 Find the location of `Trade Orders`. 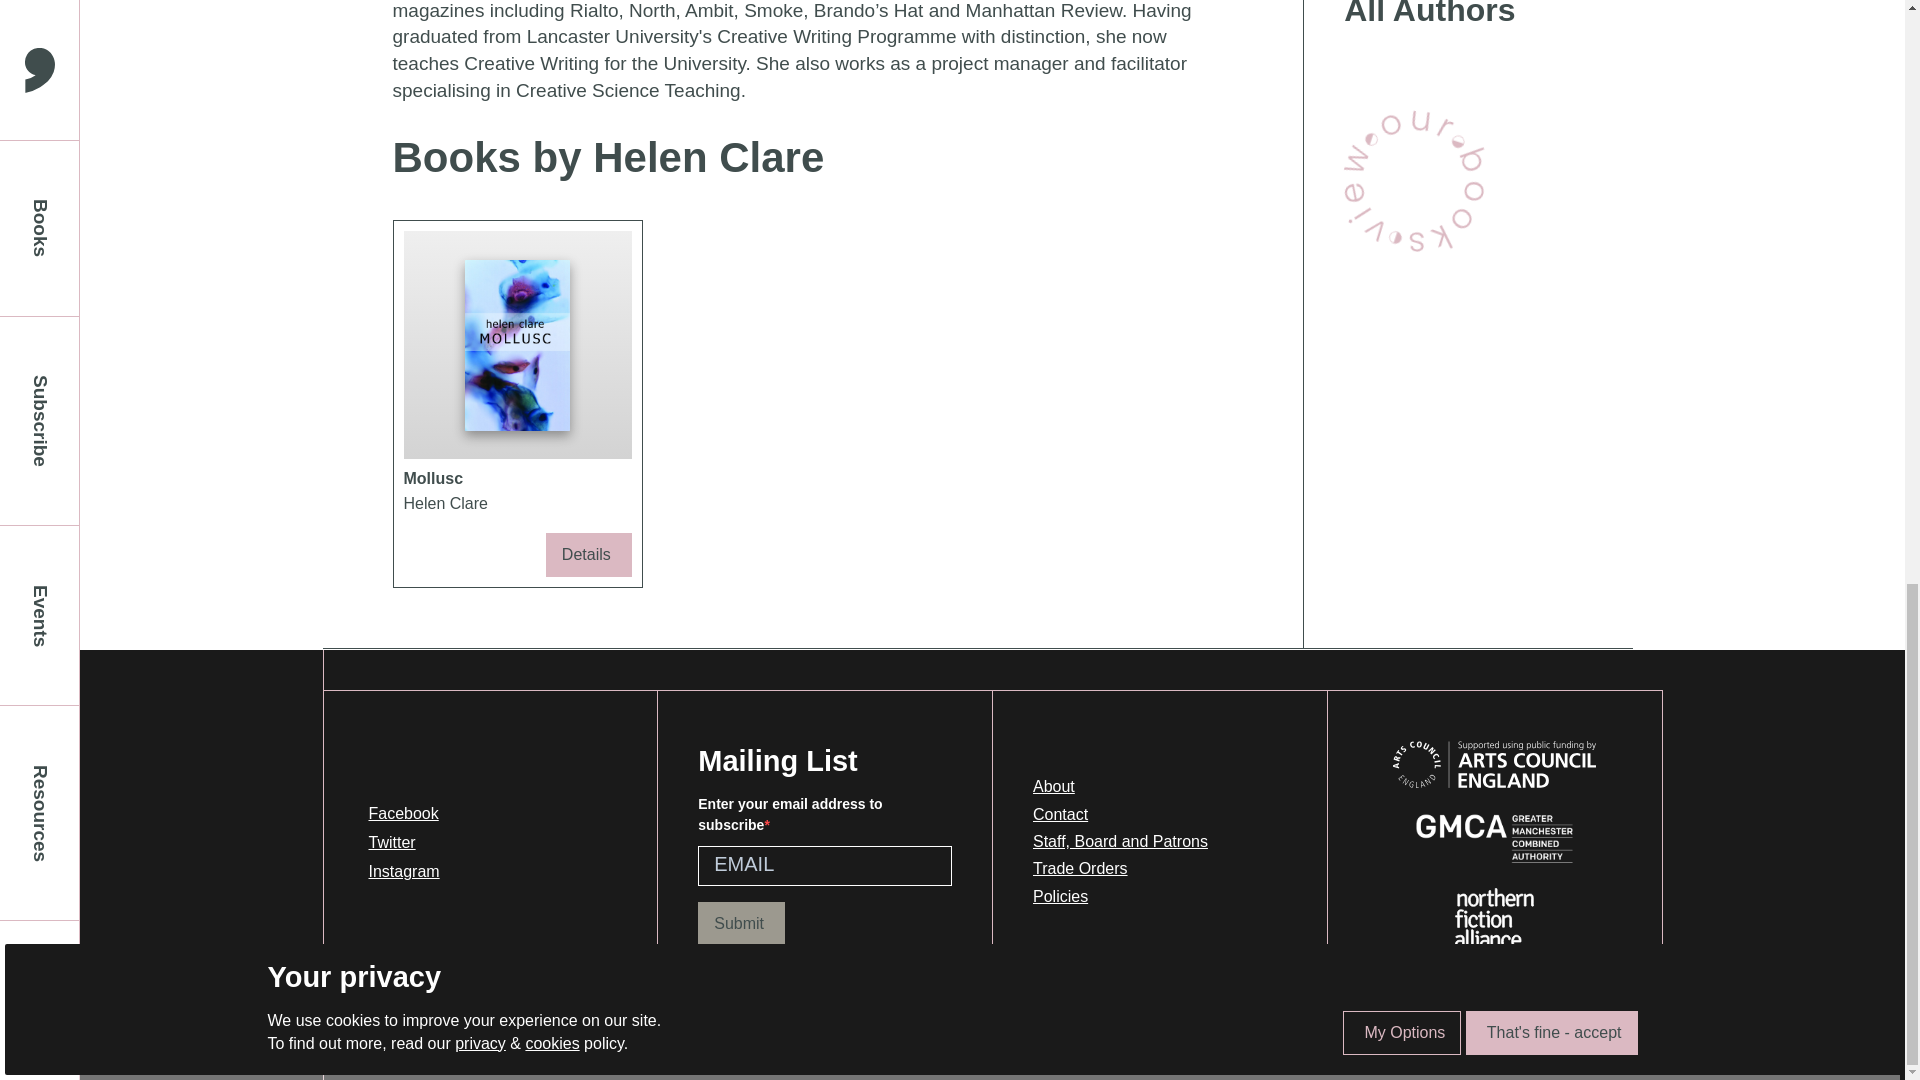

Trade Orders is located at coordinates (742, 924).